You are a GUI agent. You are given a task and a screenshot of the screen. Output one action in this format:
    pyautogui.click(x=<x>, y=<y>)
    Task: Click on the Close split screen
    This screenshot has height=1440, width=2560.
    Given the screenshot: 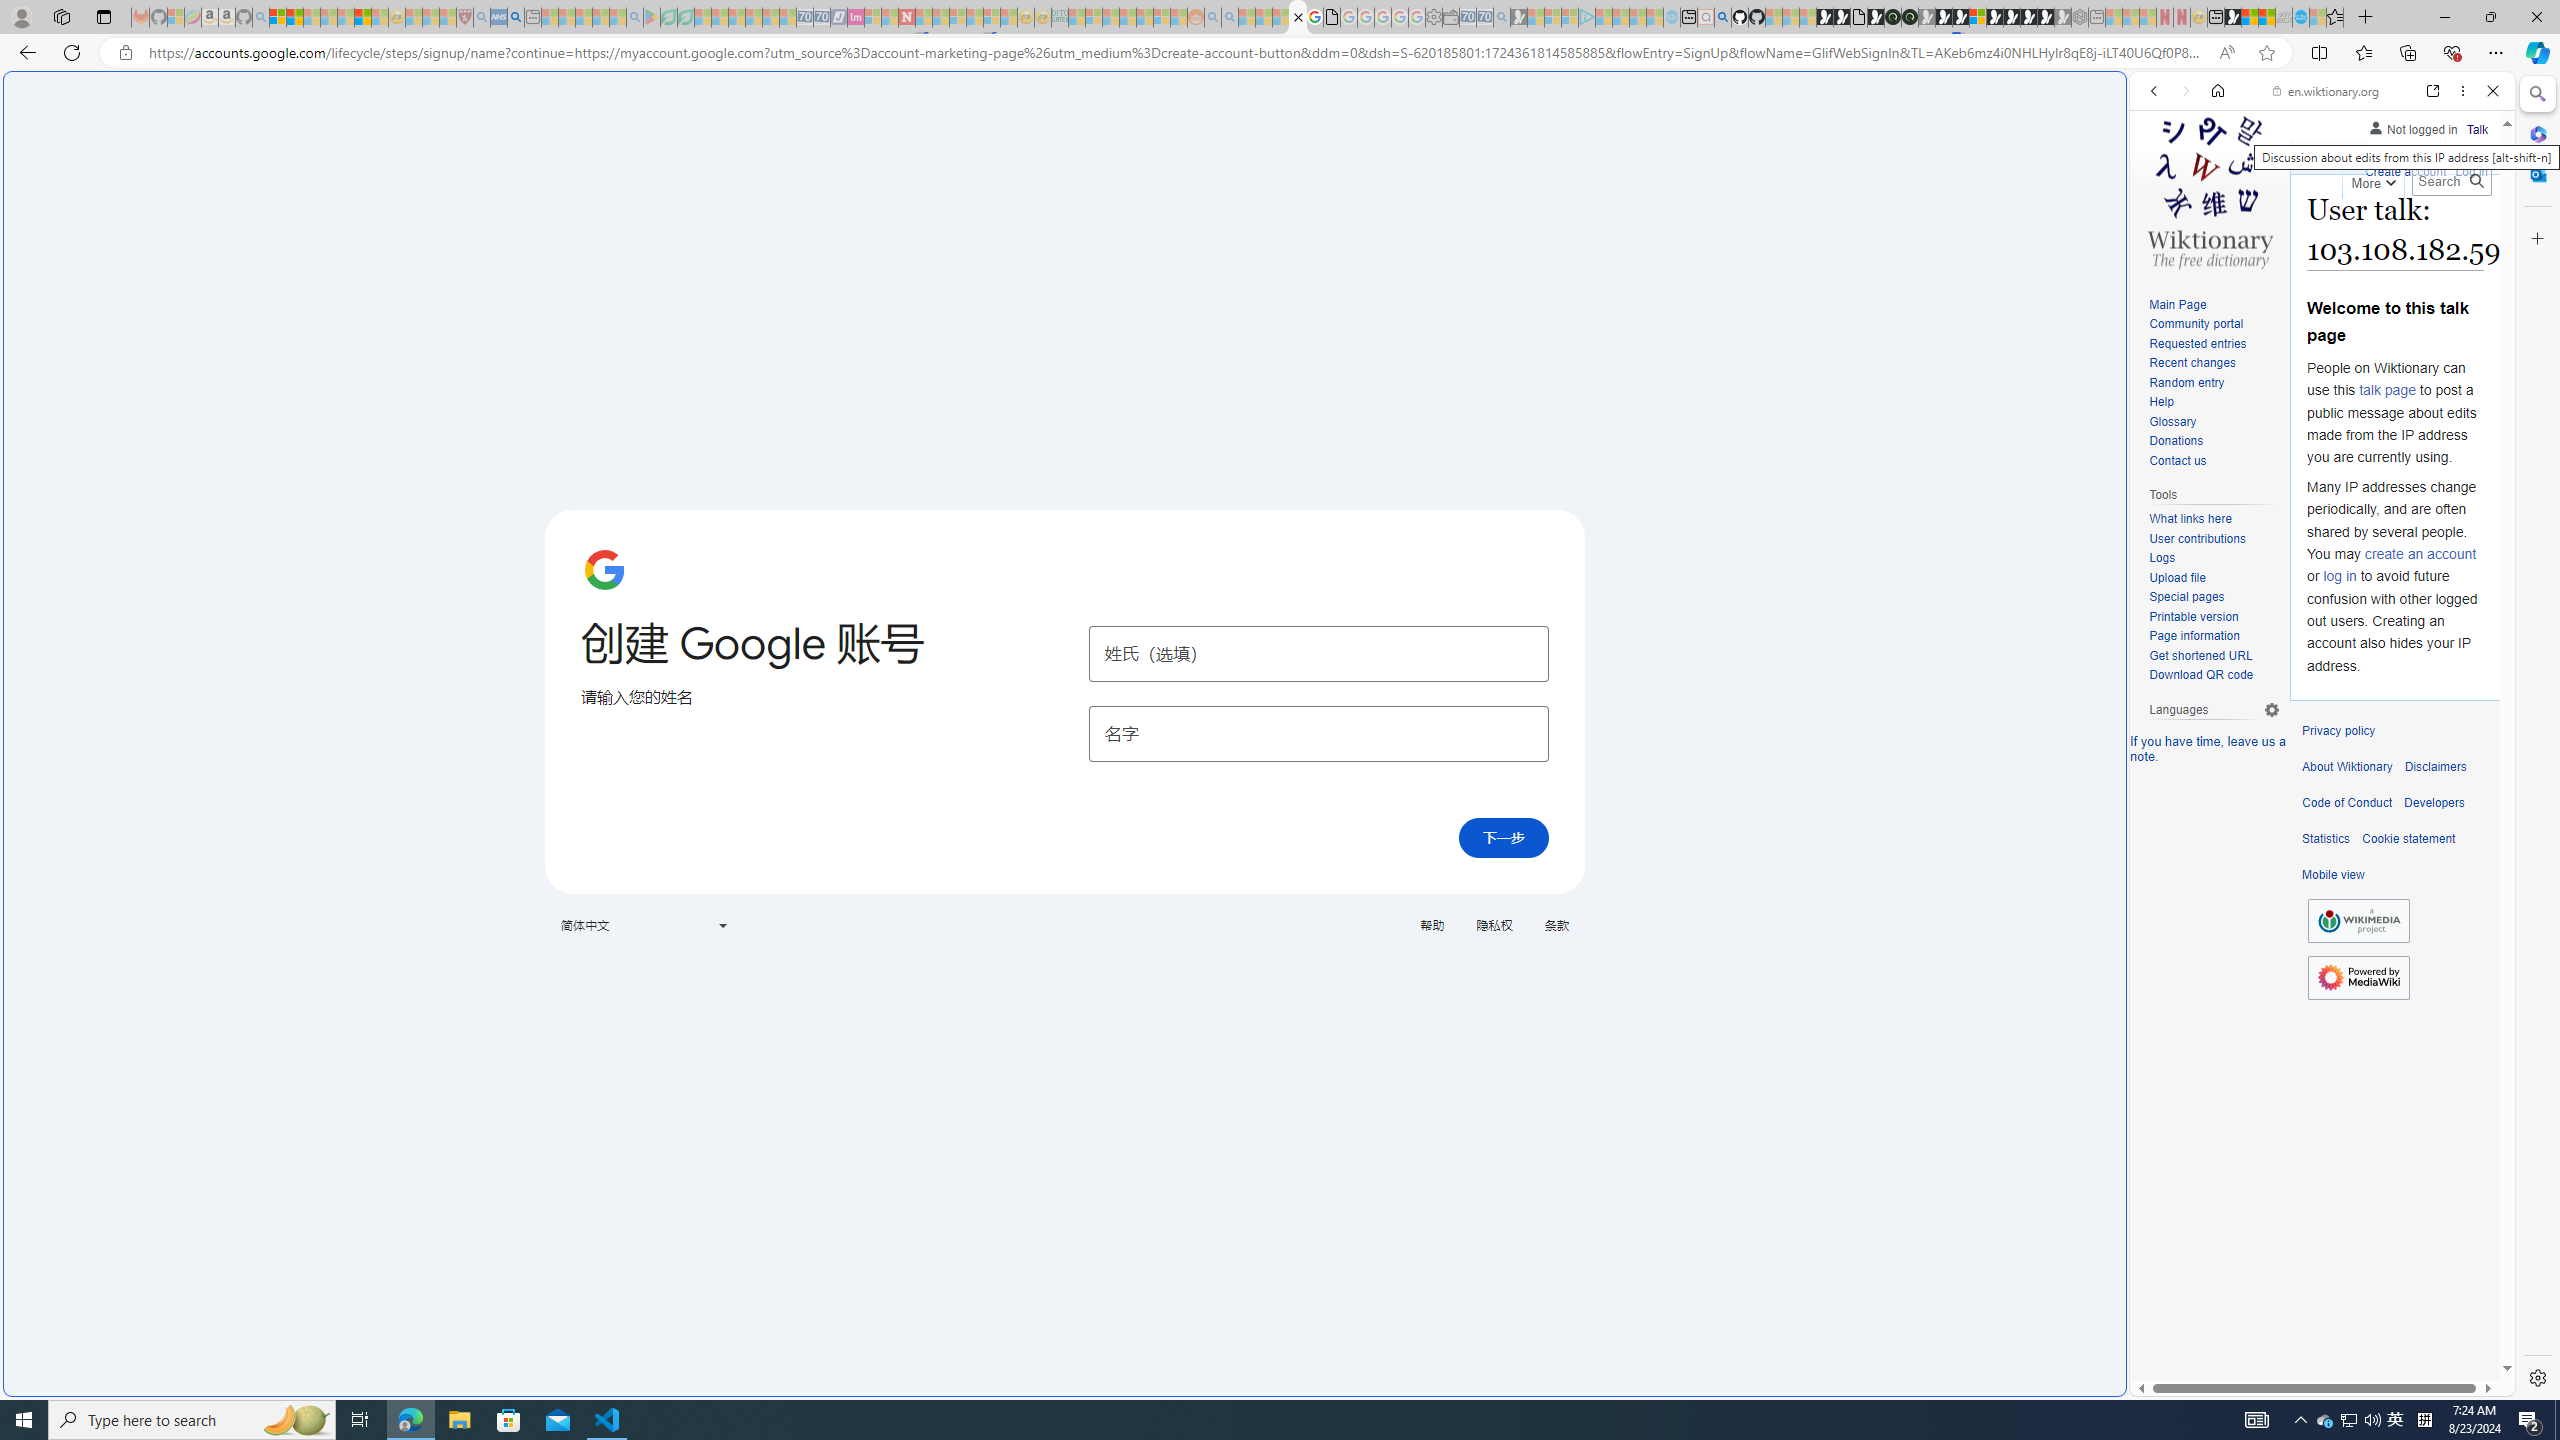 What is the action you would take?
    pyautogui.click(x=2124, y=101)
    